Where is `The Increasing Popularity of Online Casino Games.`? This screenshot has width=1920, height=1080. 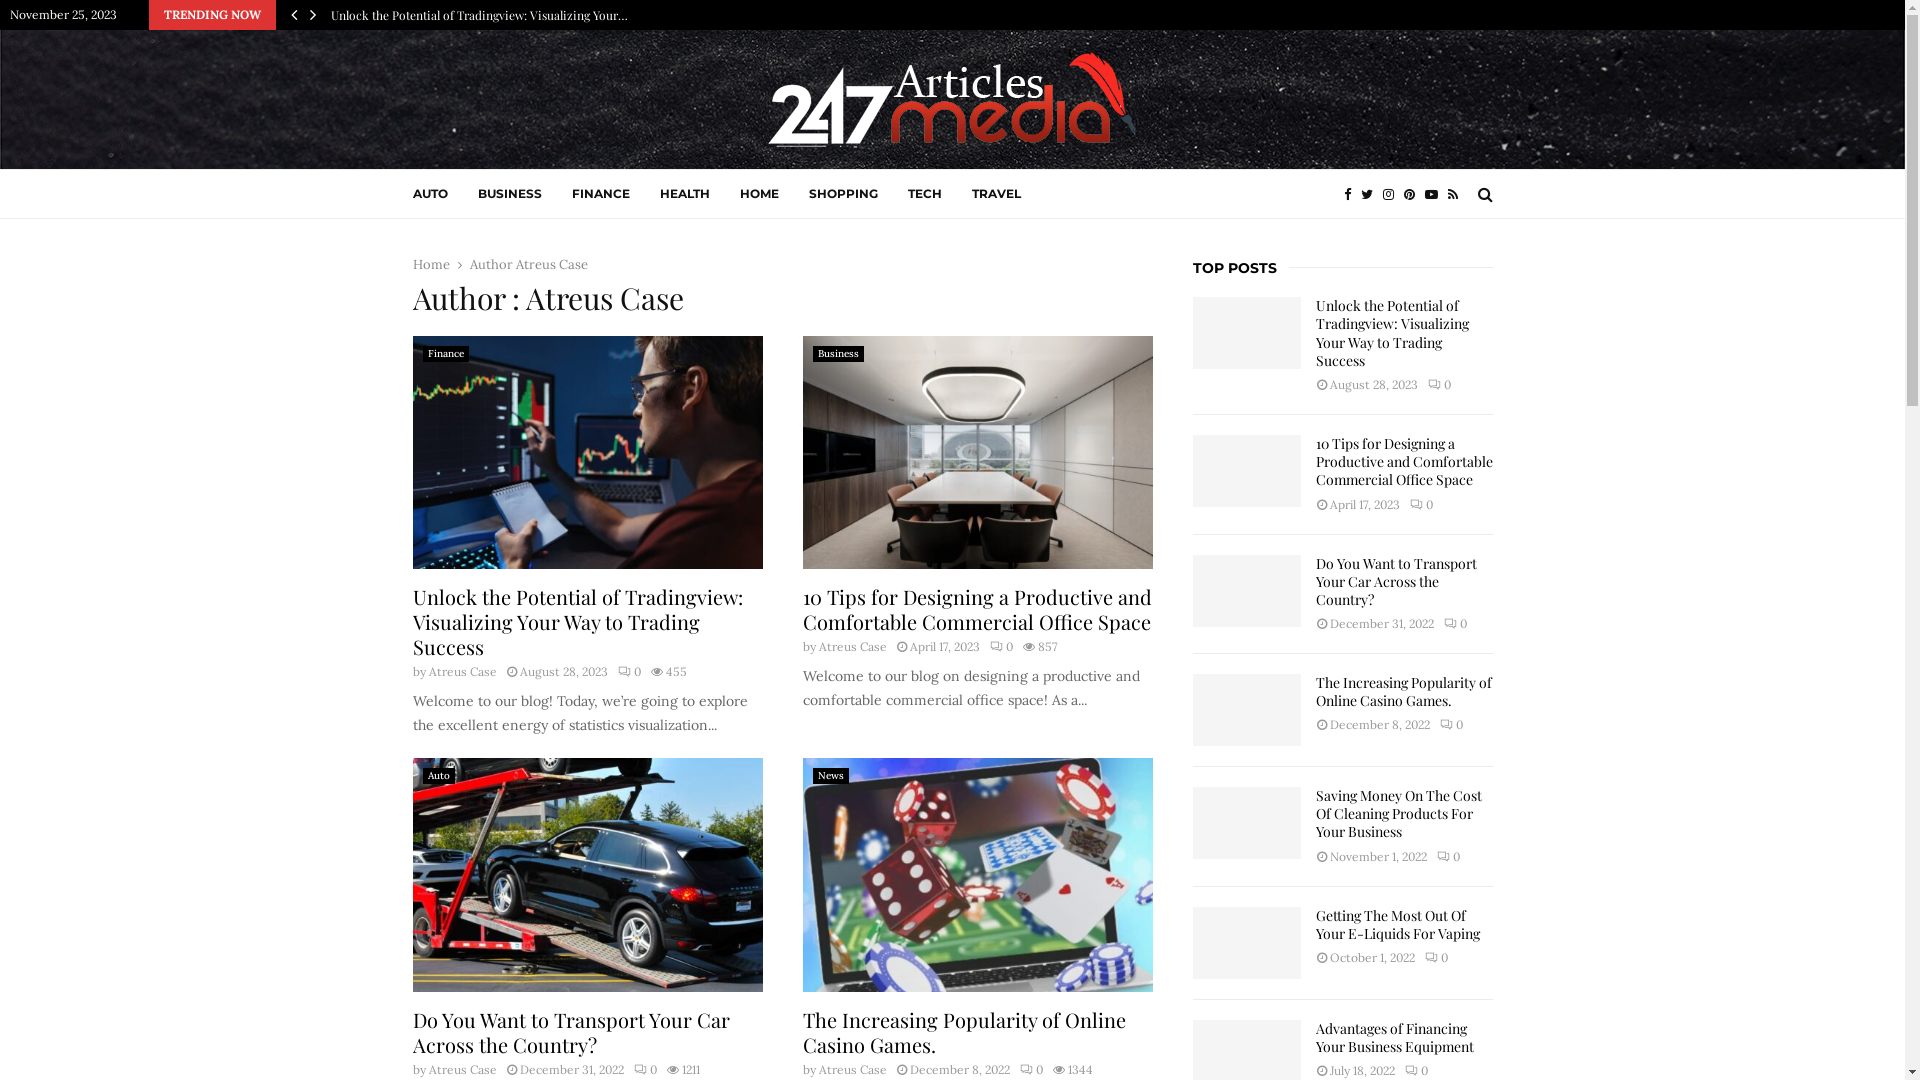
The Increasing Popularity of Online Casino Games. is located at coordinates (1404, 692).